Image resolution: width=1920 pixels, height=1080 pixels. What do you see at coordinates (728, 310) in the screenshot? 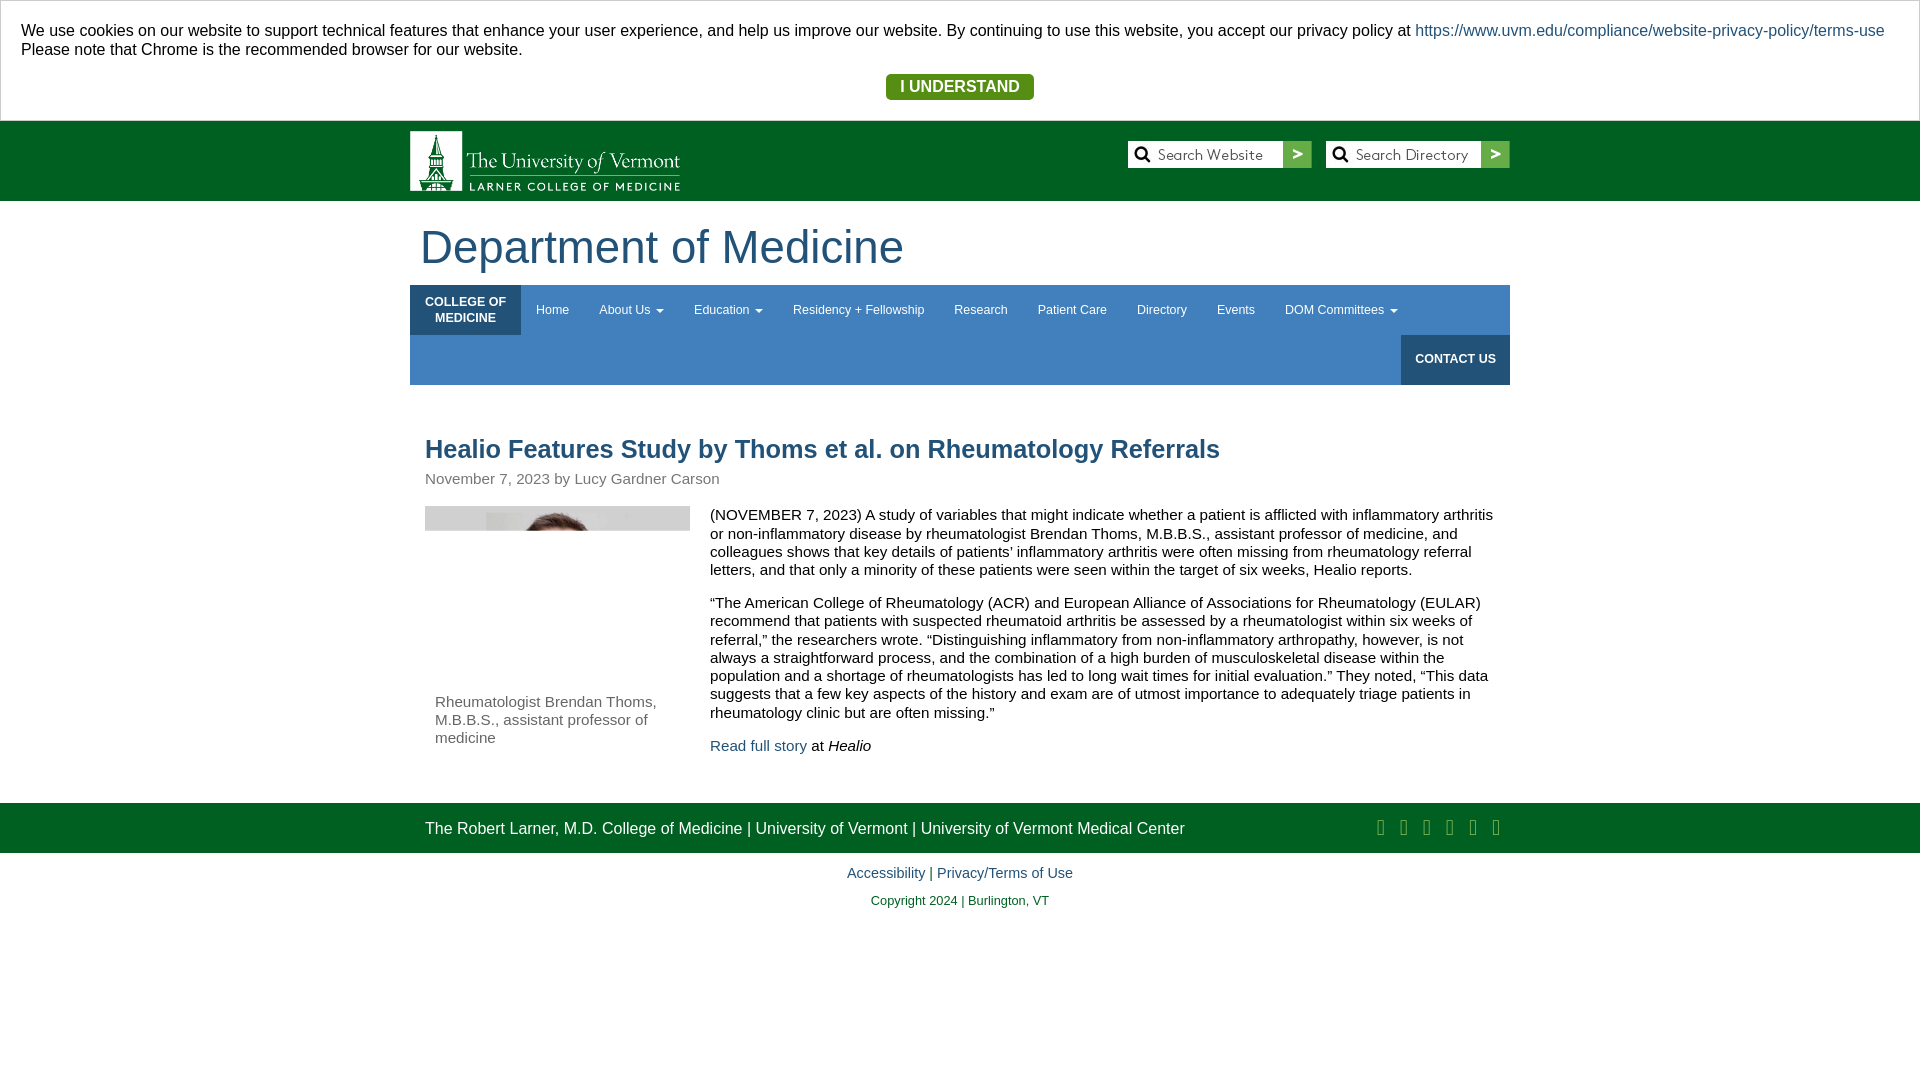
I see `Education` at bounding box center [728, 310].